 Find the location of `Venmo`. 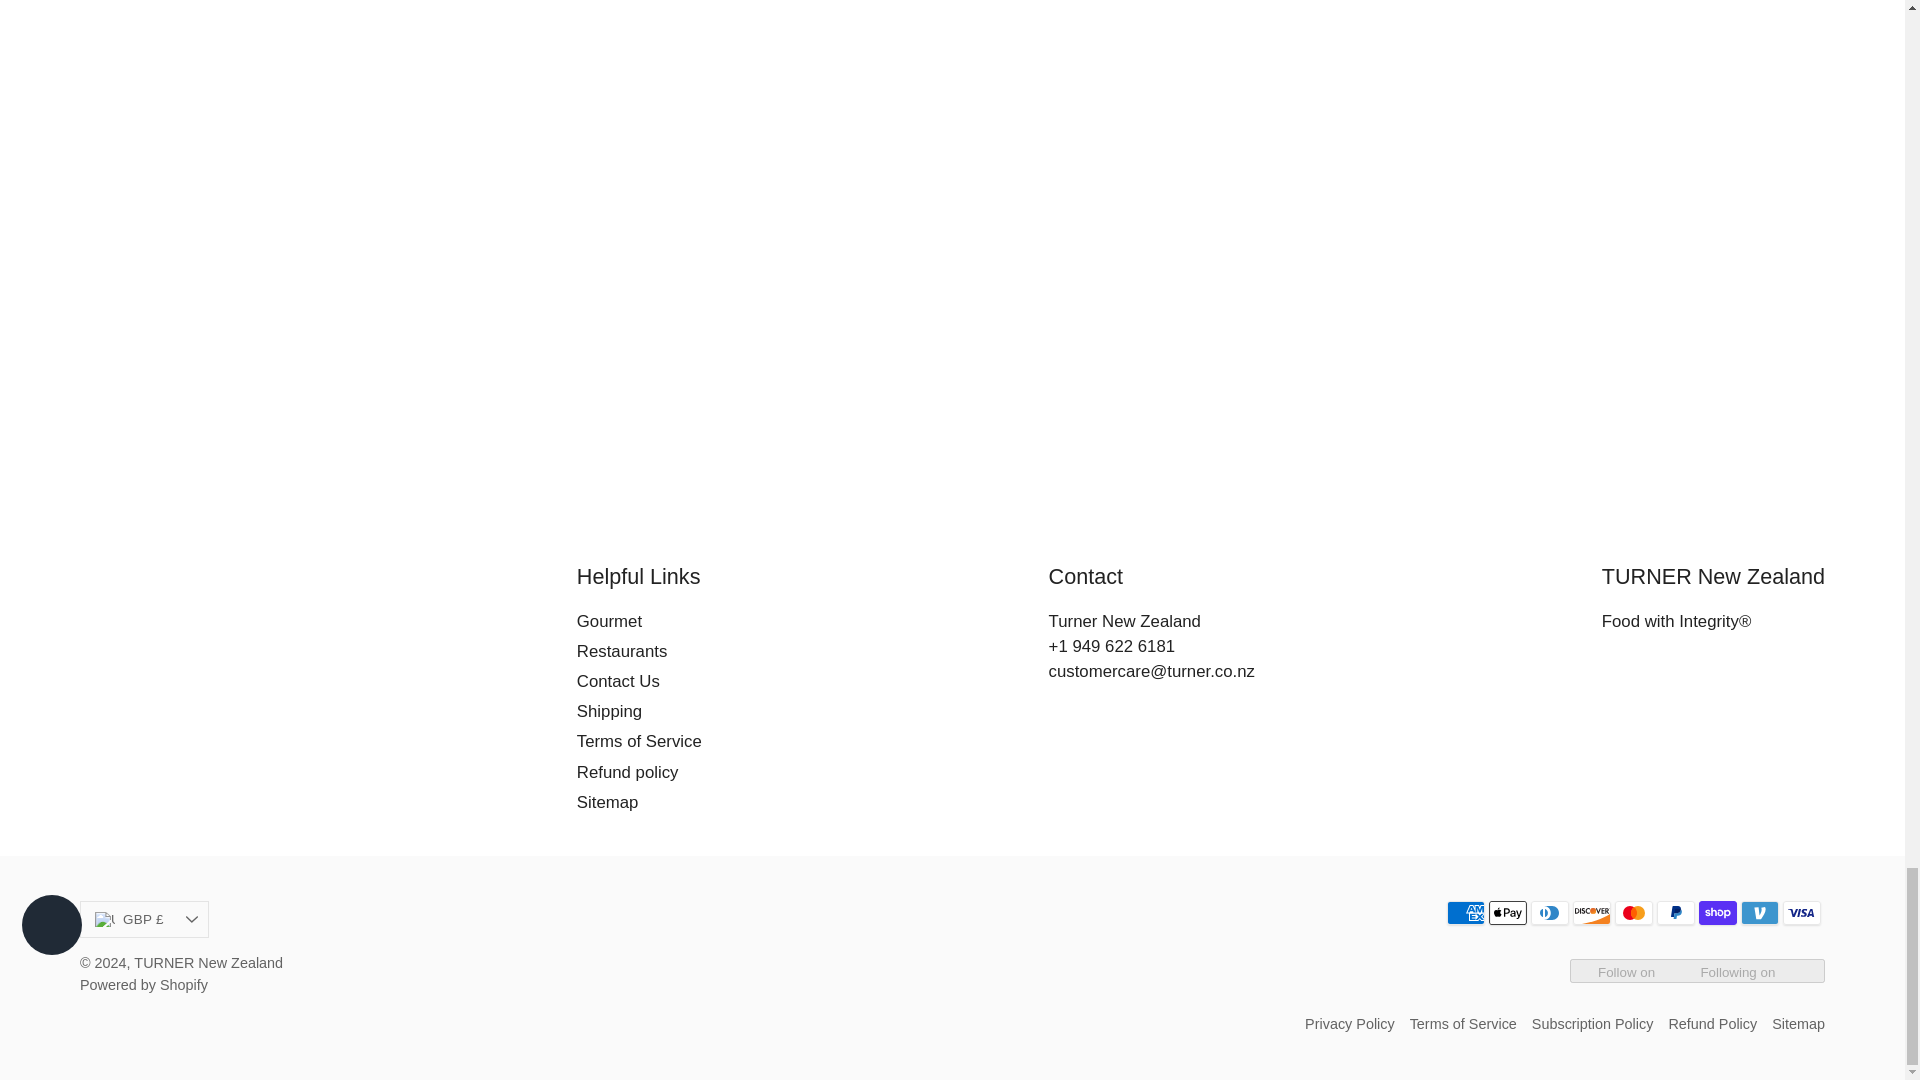

Venmo is located at coordinates (1760, 912).